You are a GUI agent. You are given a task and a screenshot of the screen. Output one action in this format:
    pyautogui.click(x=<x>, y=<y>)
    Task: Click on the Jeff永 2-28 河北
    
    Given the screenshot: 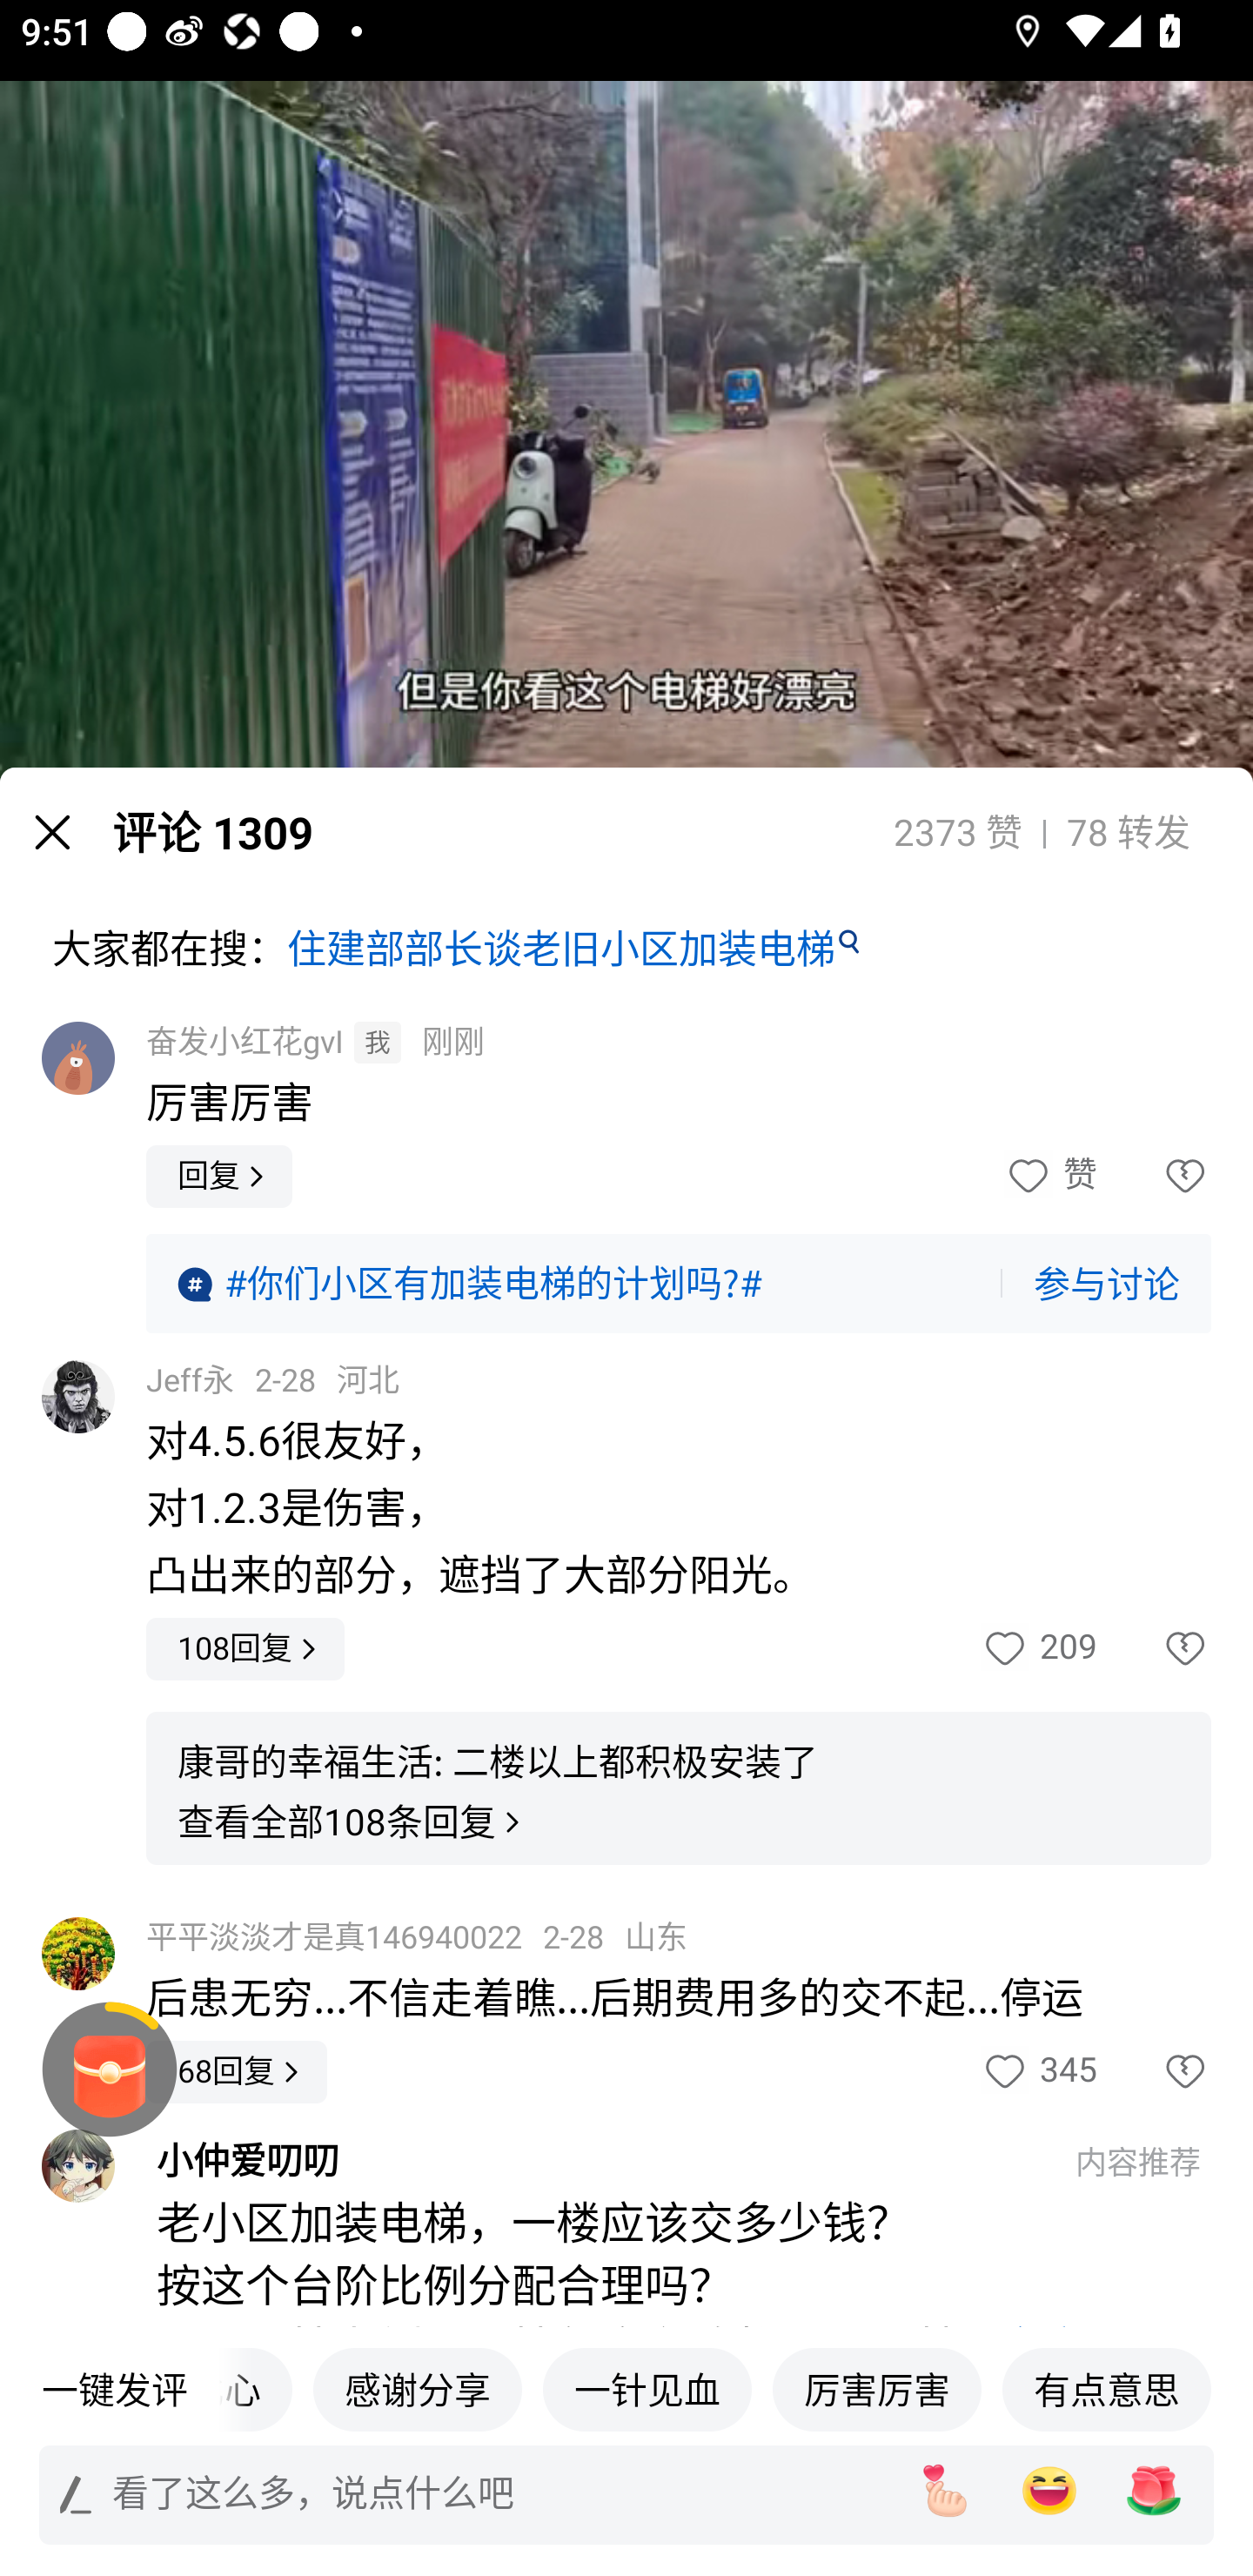 What is the action you would take?
    pyautogui.click(x=273, y=1380)
    